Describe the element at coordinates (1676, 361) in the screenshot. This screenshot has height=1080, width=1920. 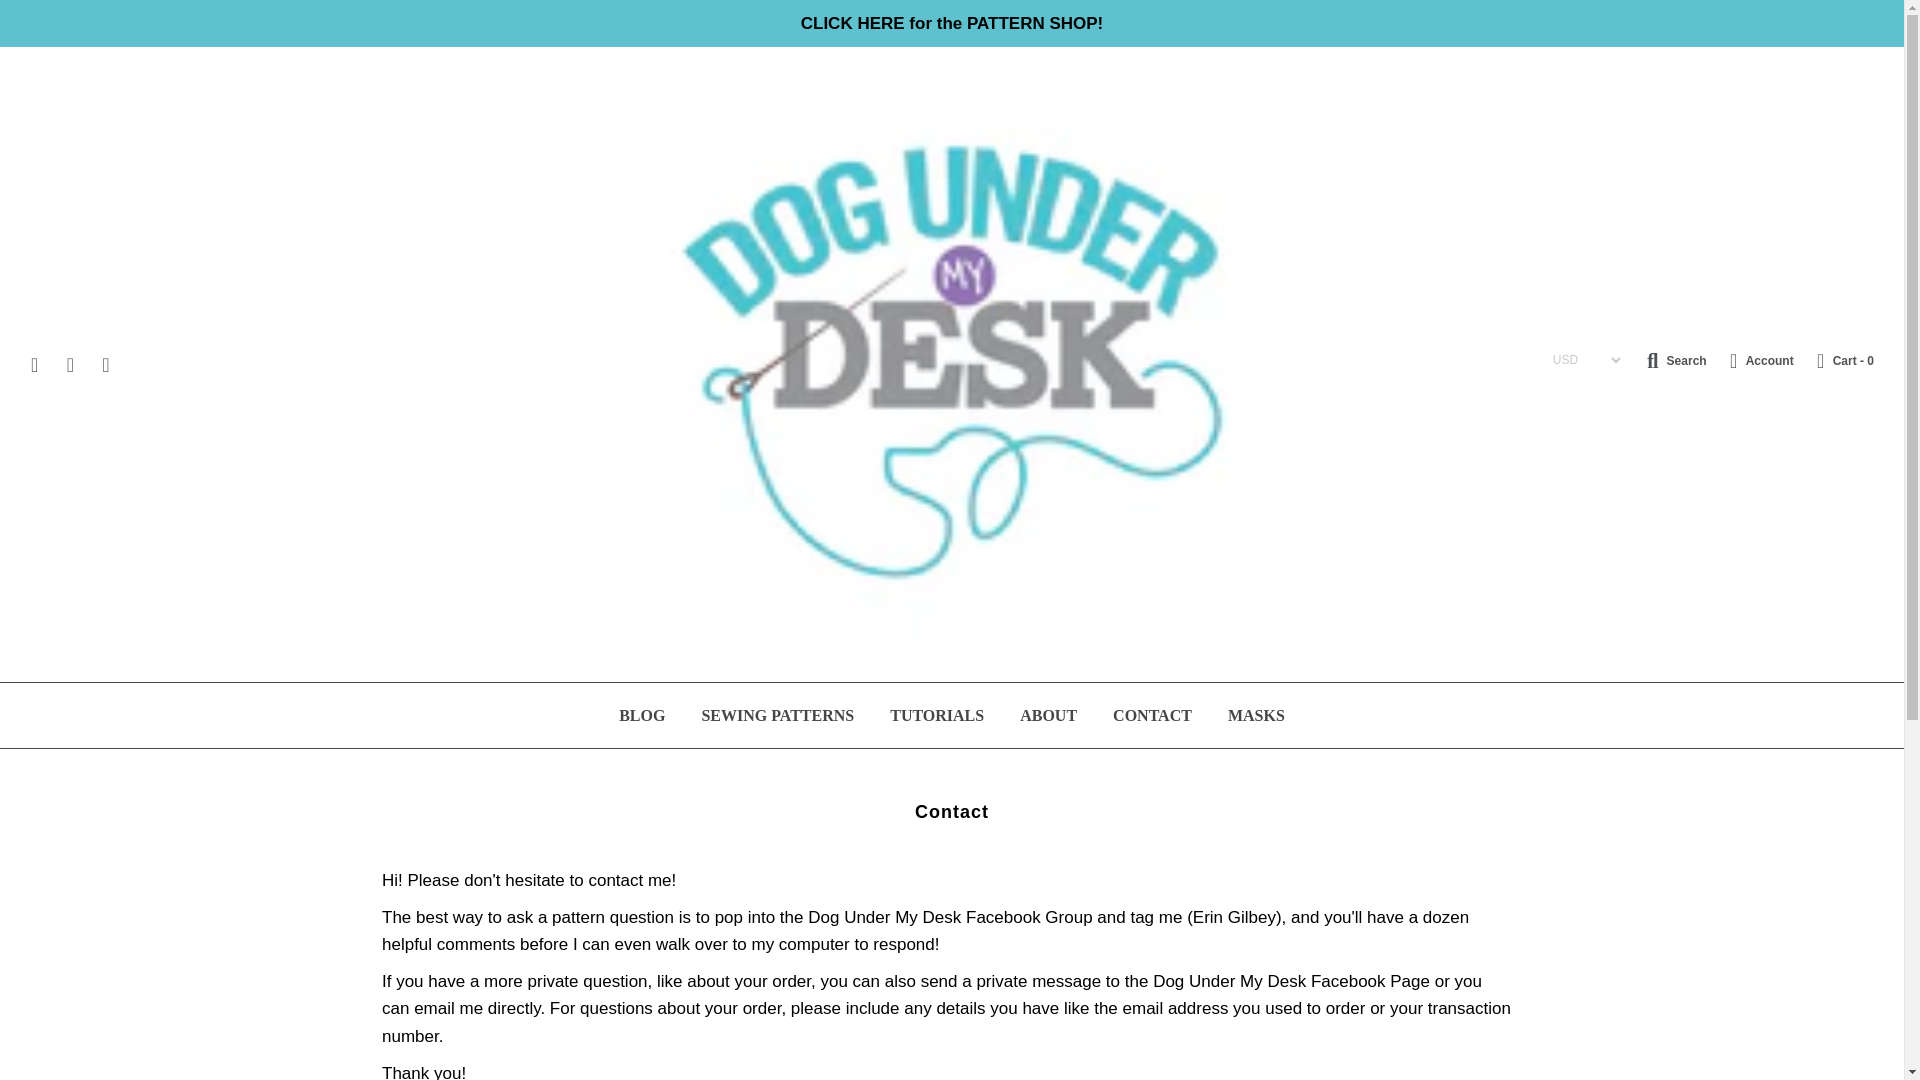
I see `Search` at that location.